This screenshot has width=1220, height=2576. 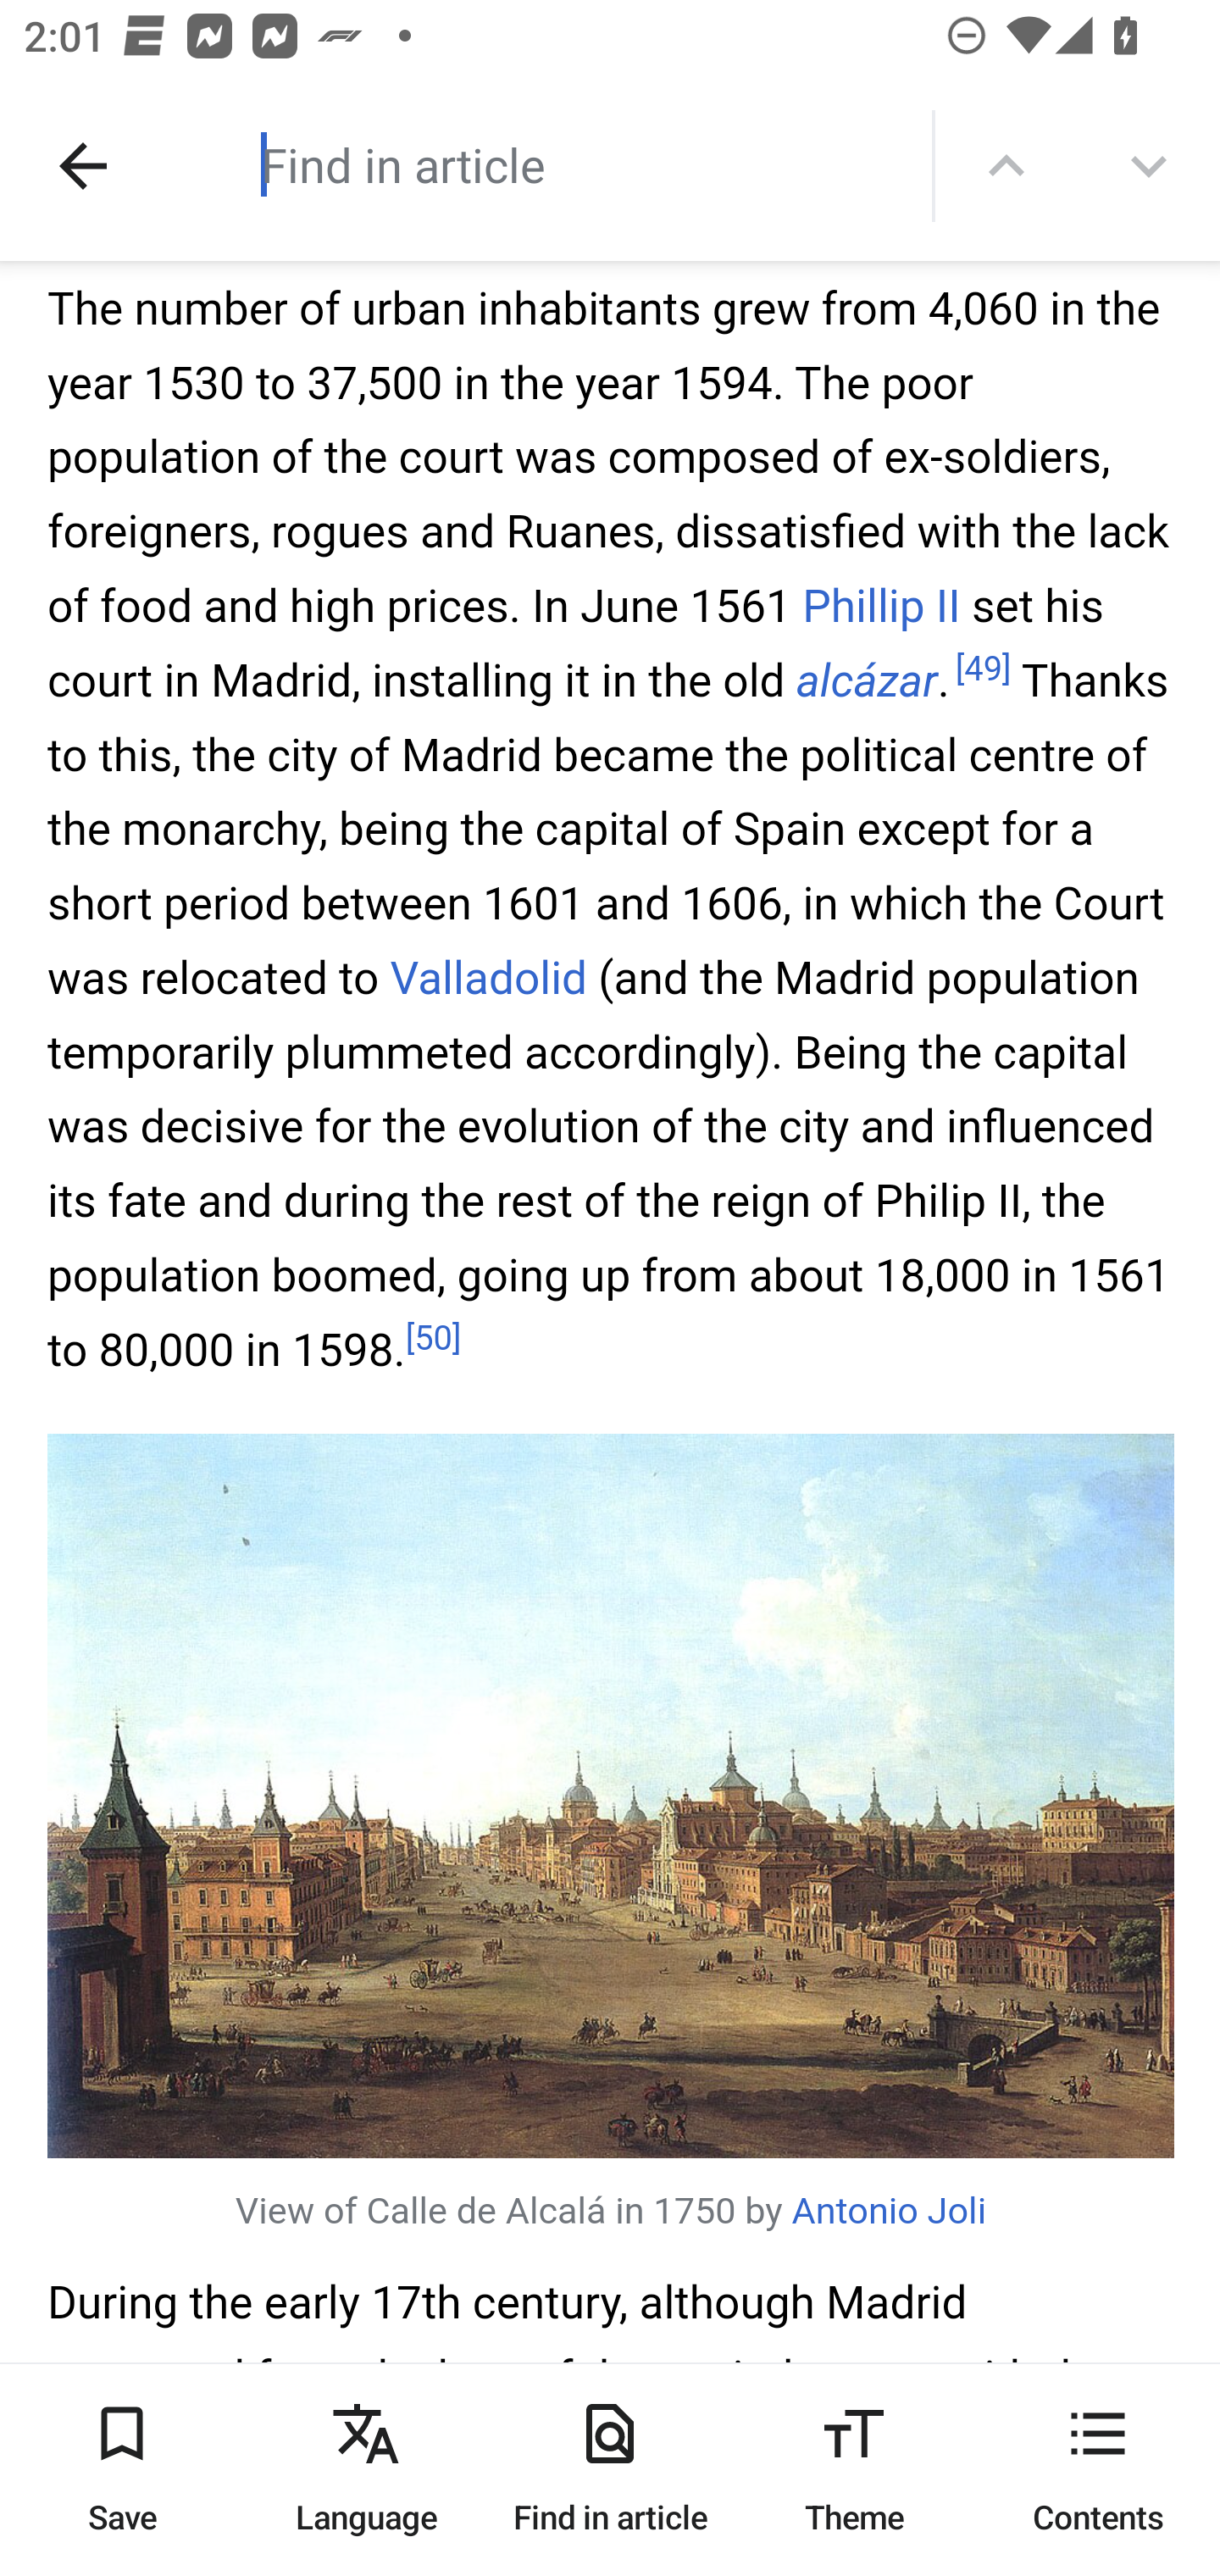 What do you see at coordinates (888, 2215) in the screenshot?
I see `Antonio Joli` at bounding box center [888, 2215].